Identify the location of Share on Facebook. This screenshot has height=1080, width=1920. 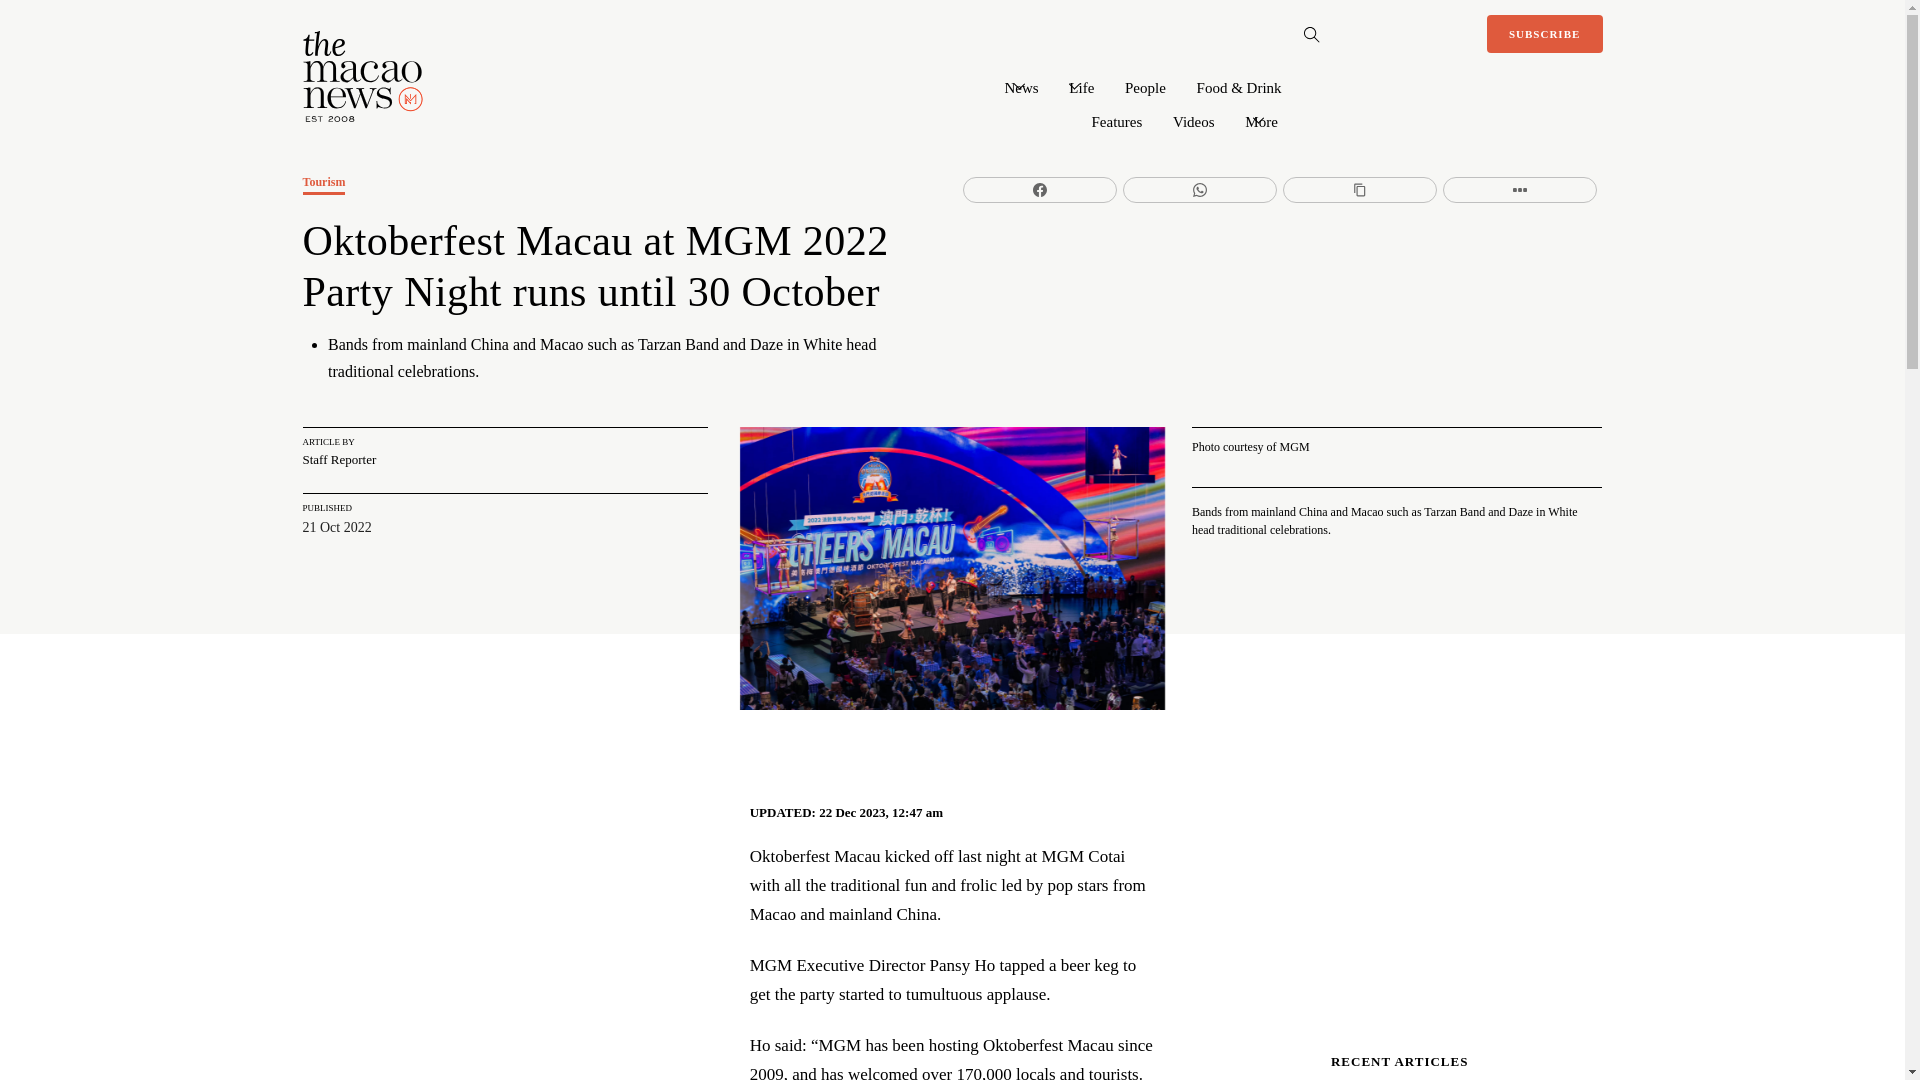
(1040, 190).